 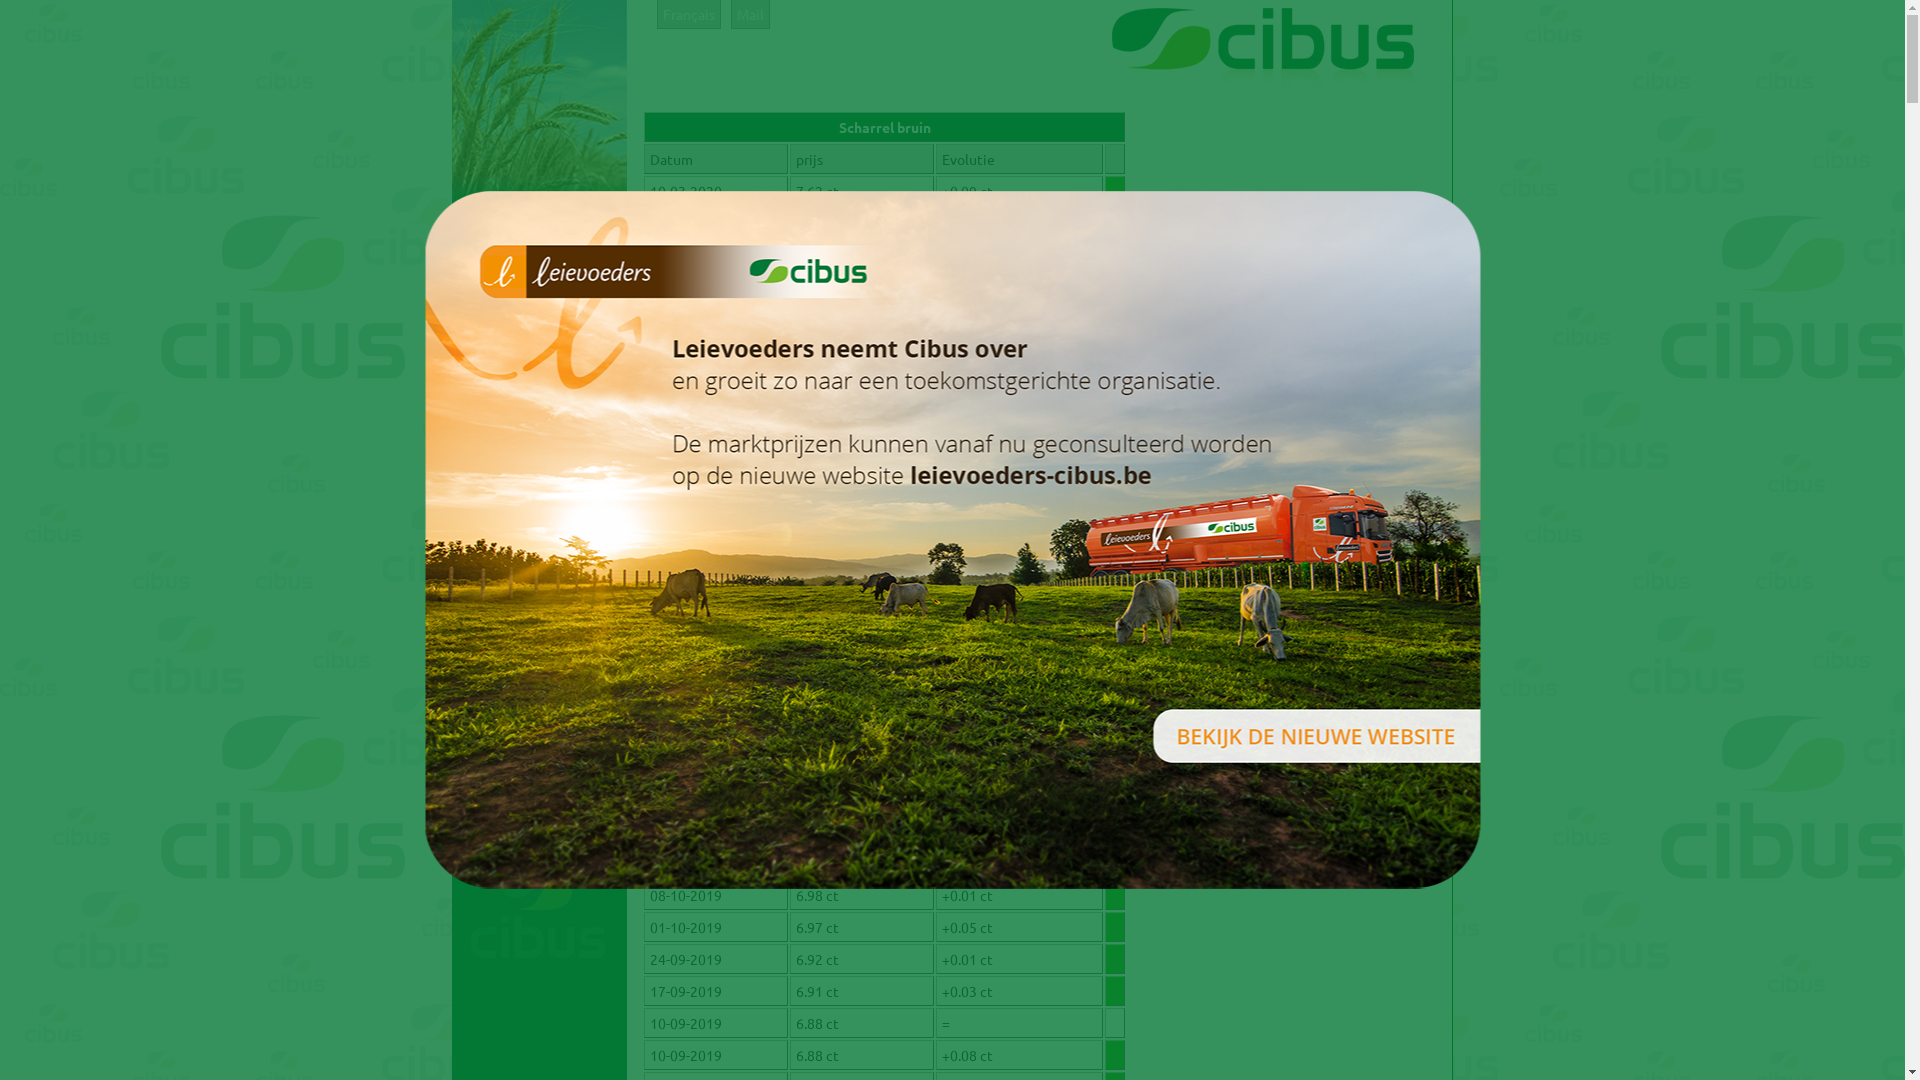 I want to click on Mixen, so click(x=540, y=400).